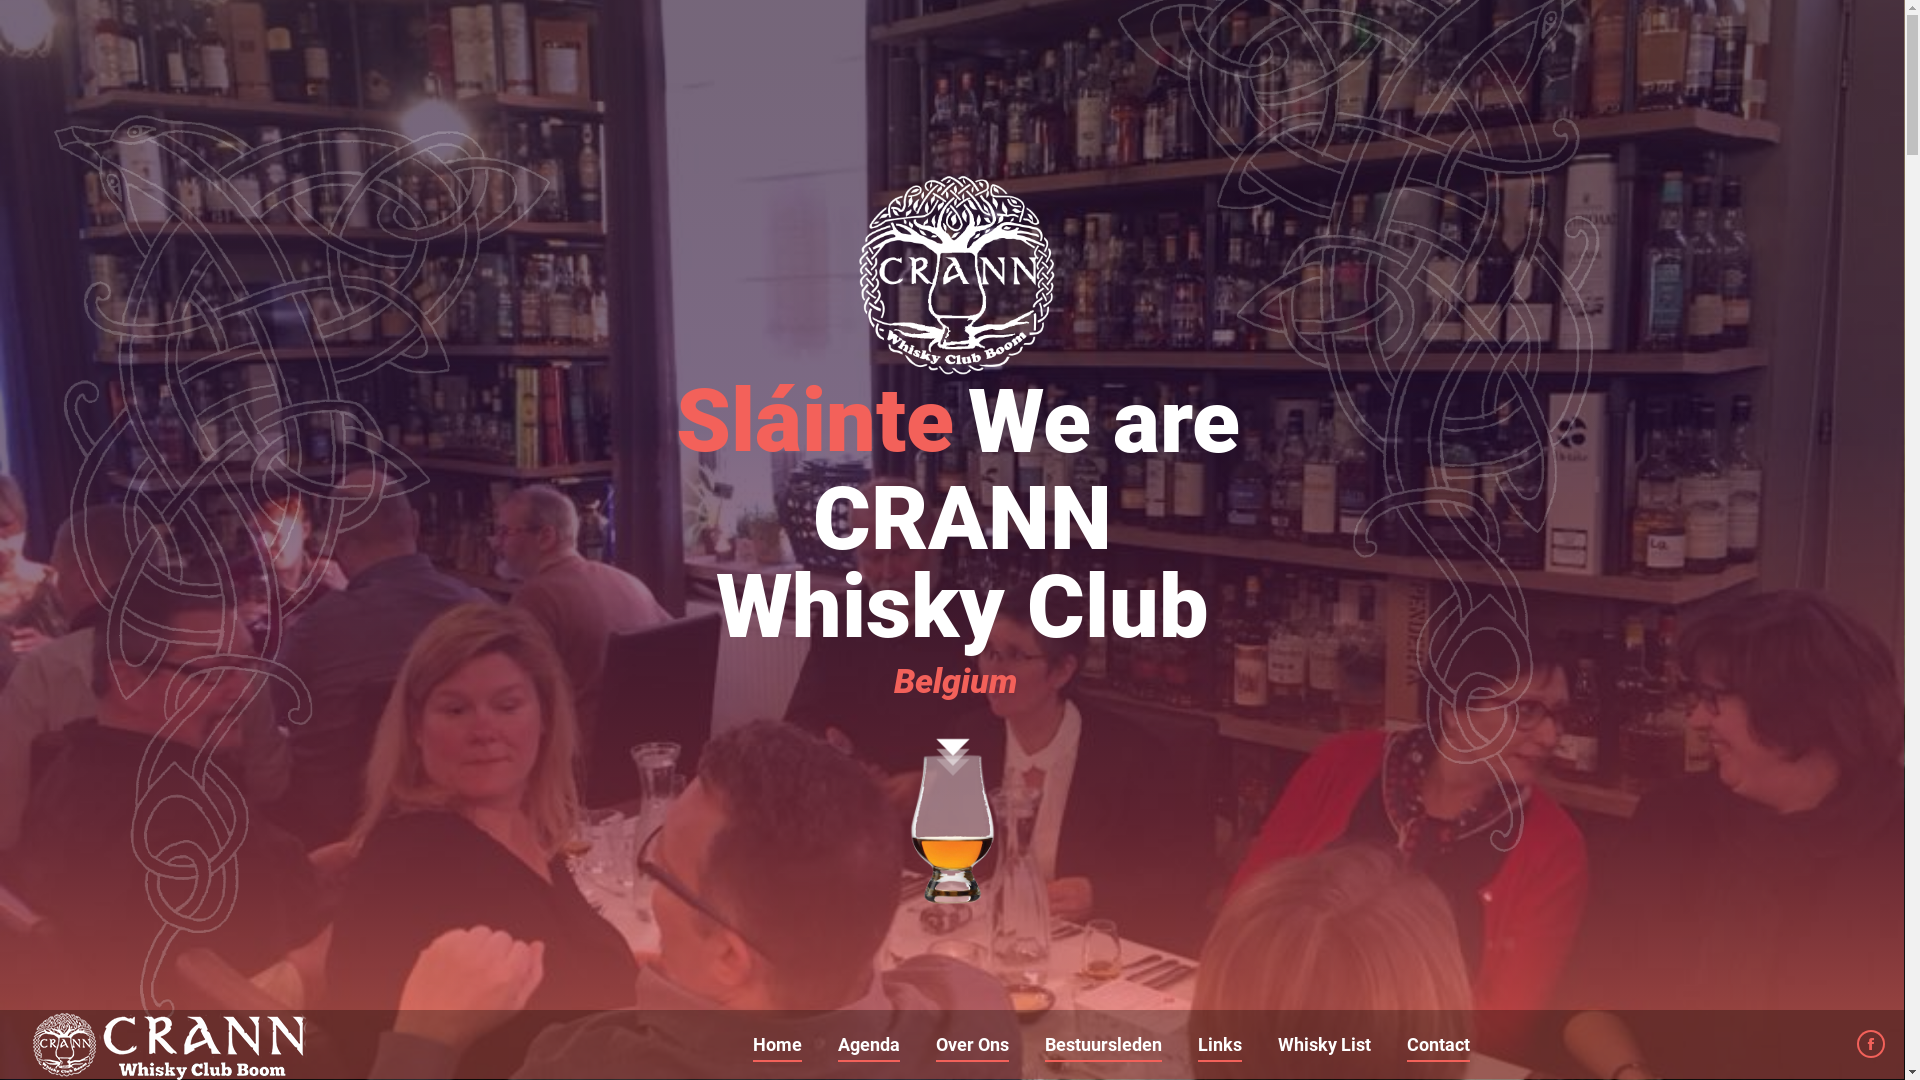 The width and height of the screenshot is (1920, 1080). What do you see at coordinates (1324, 1045) in the screenshot?
I see `Whisky List` at bounding box center [1324, 1045].